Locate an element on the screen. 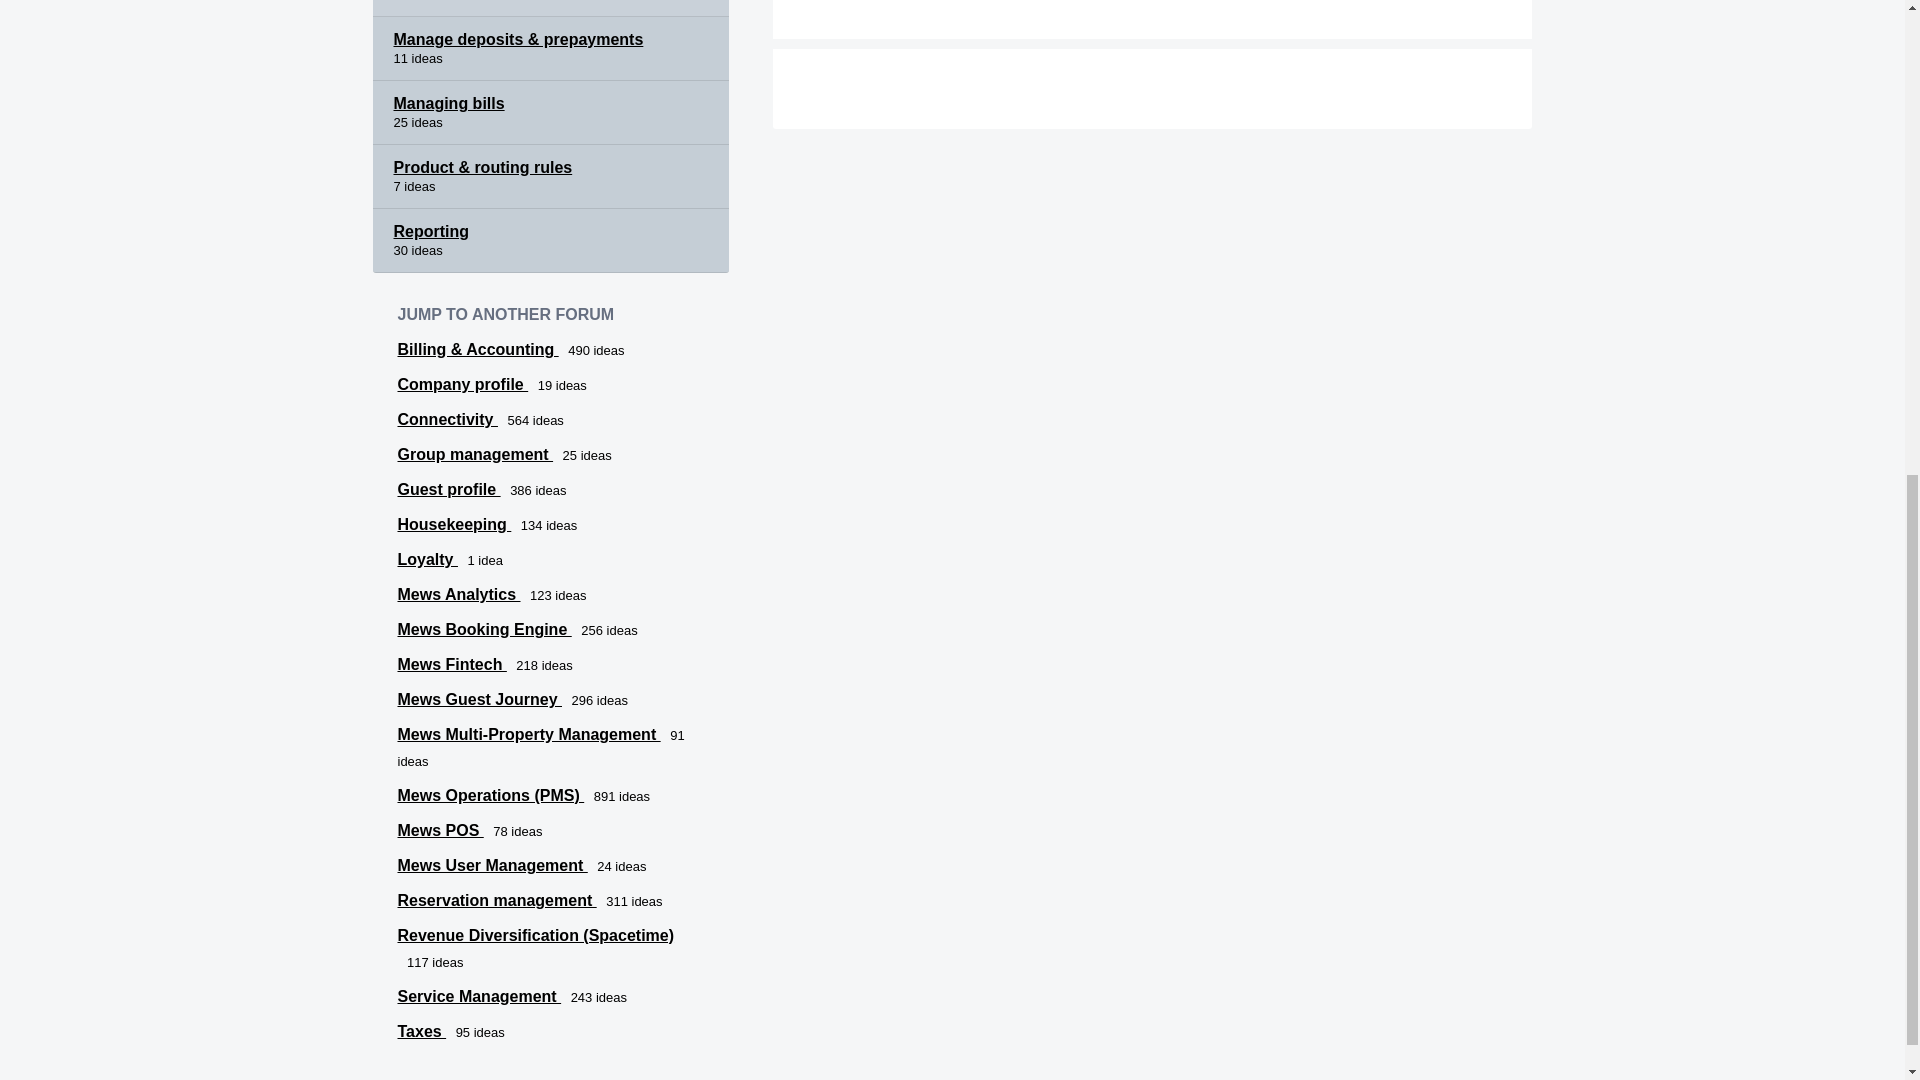  Mews Analytics is located at coordinates (458, 594).